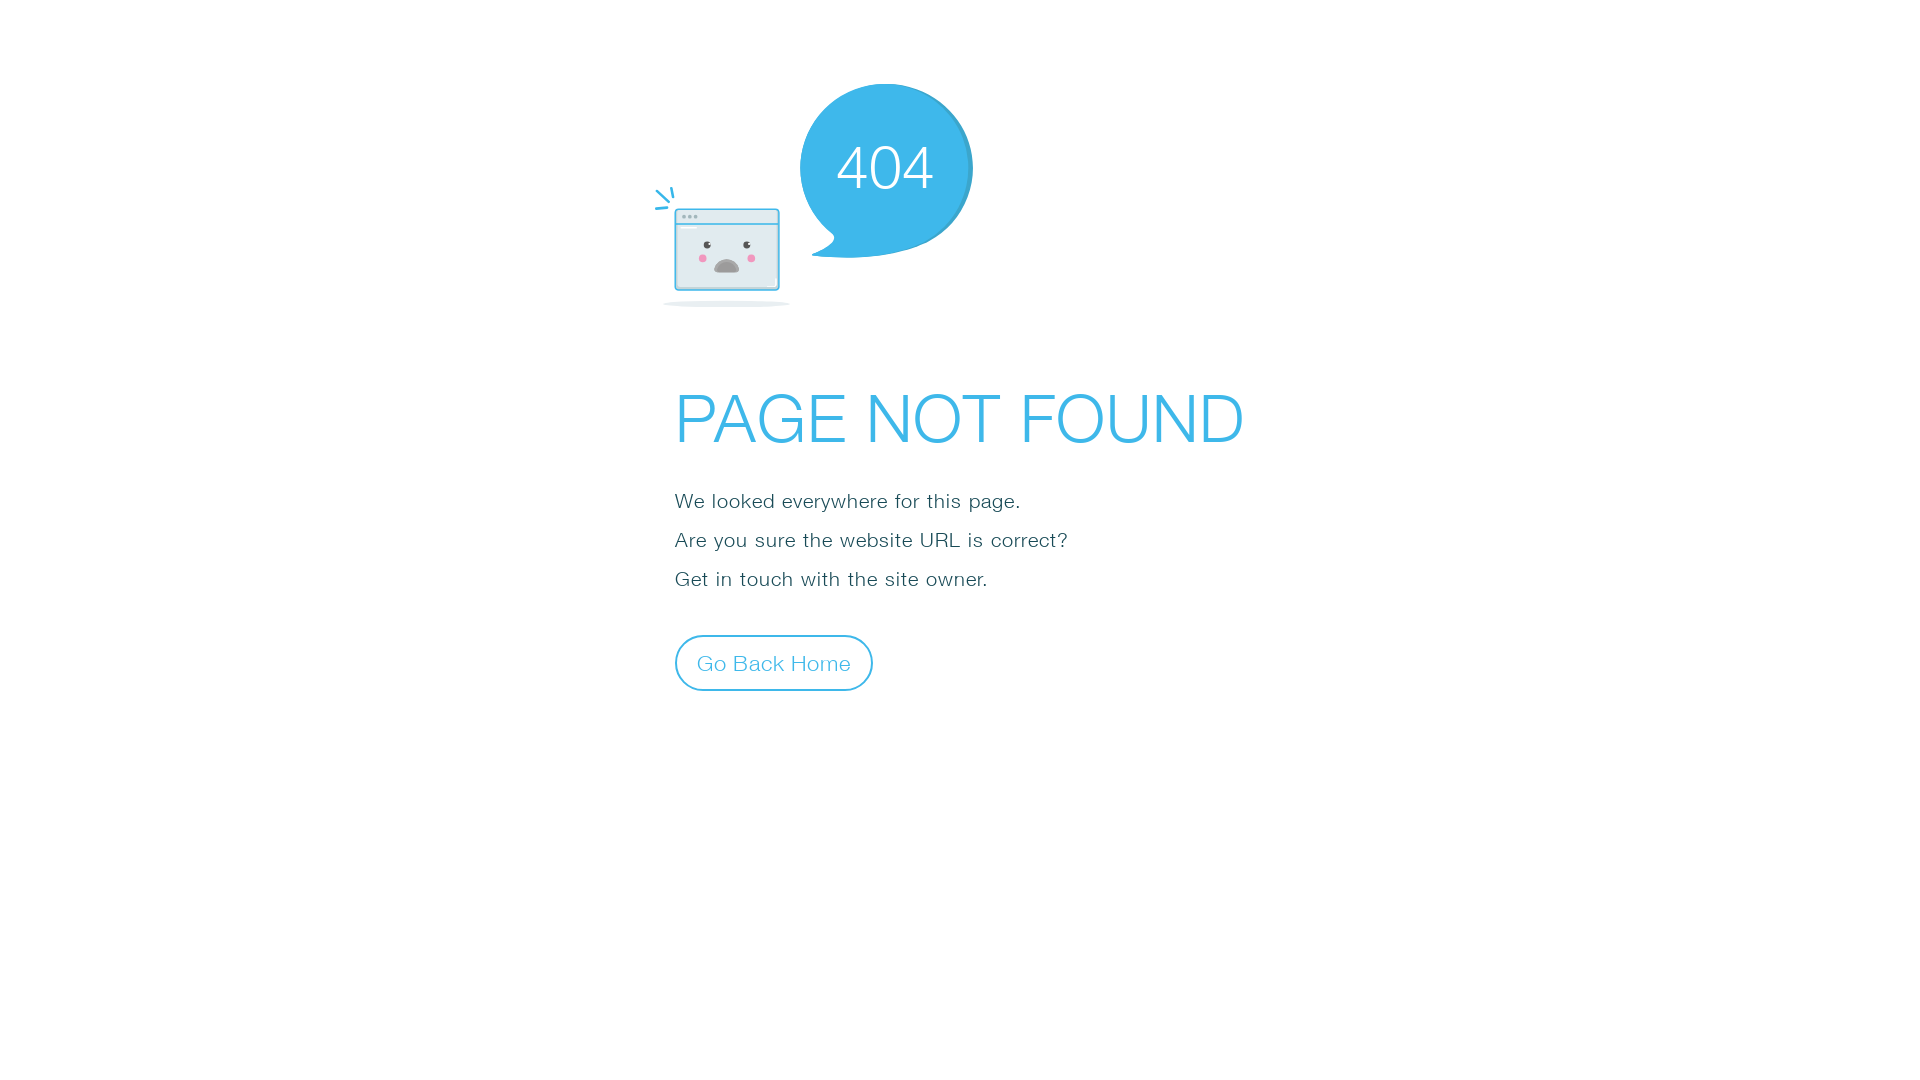  Describe the element at coordinates (774, 662) in the screenshot. I see `Go Back Home` at that location.